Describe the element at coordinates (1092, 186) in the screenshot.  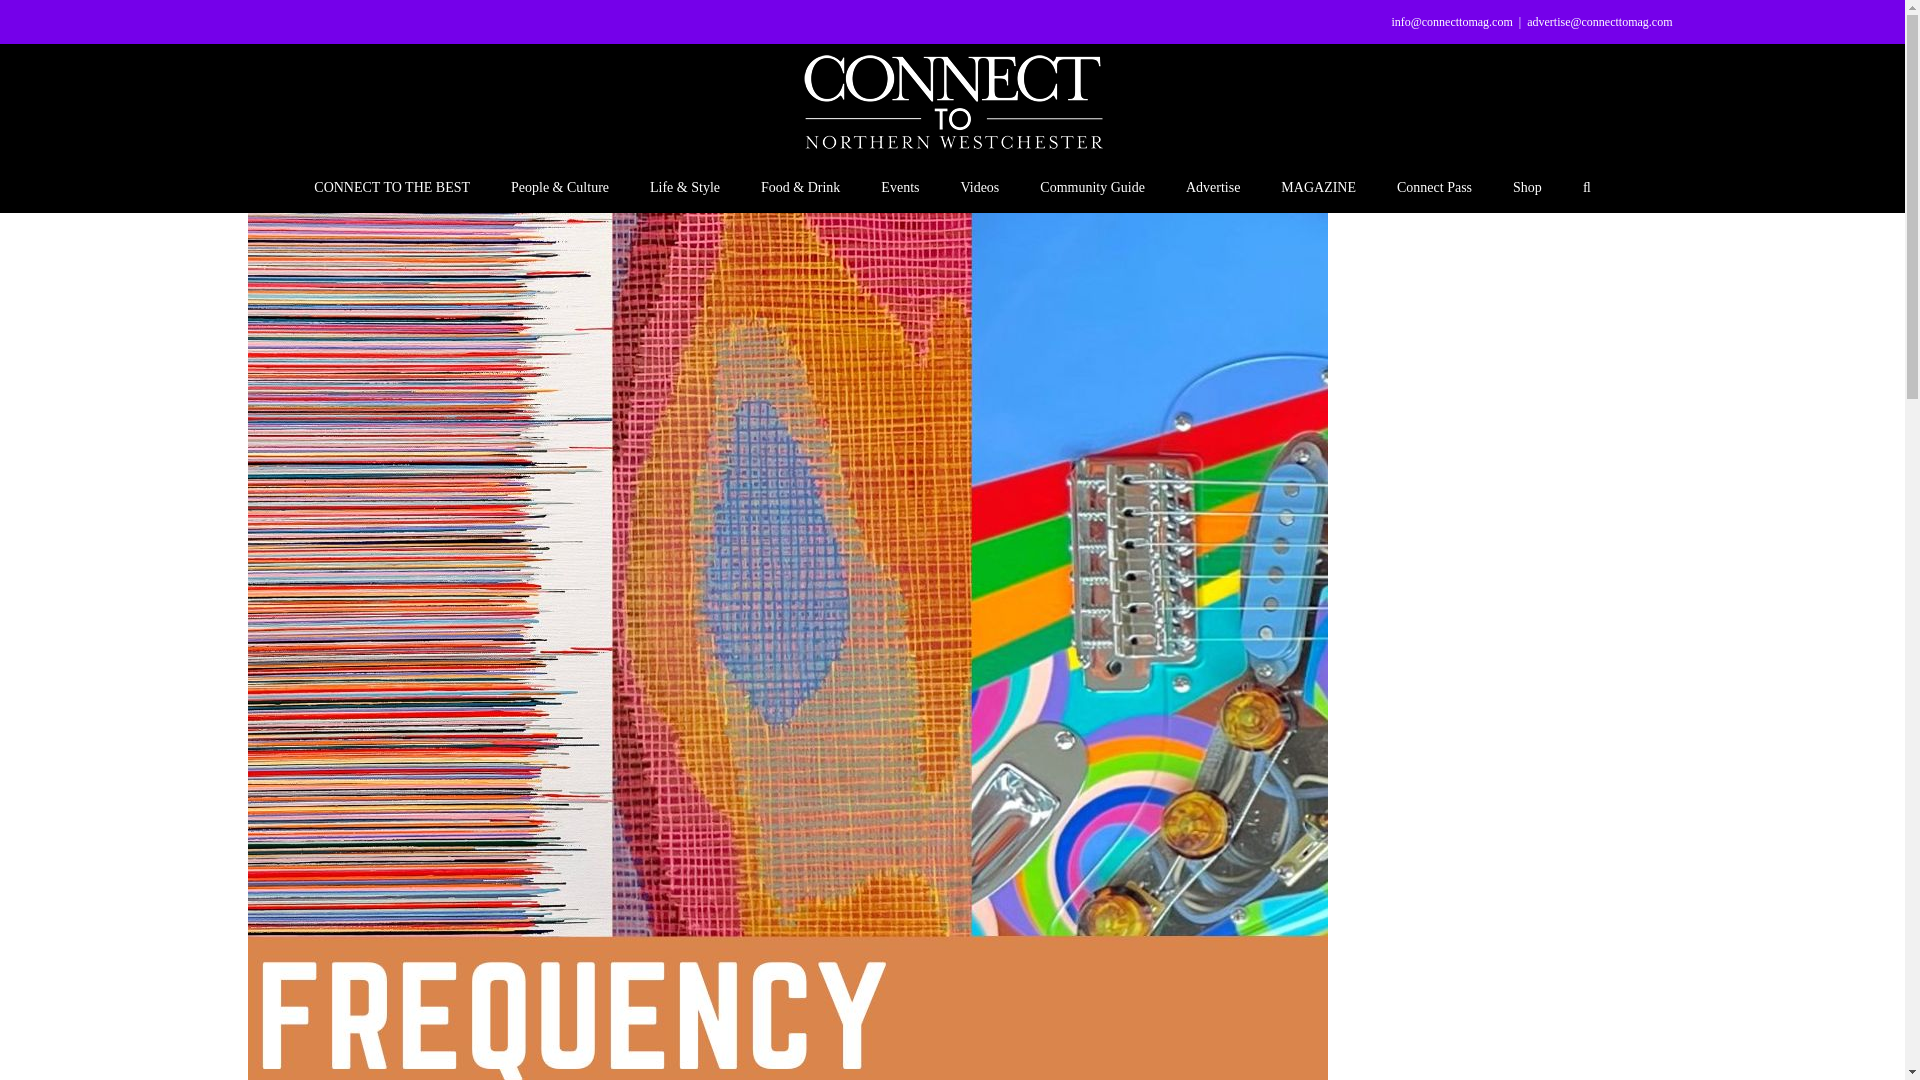
I see `Community Guide` at that location.